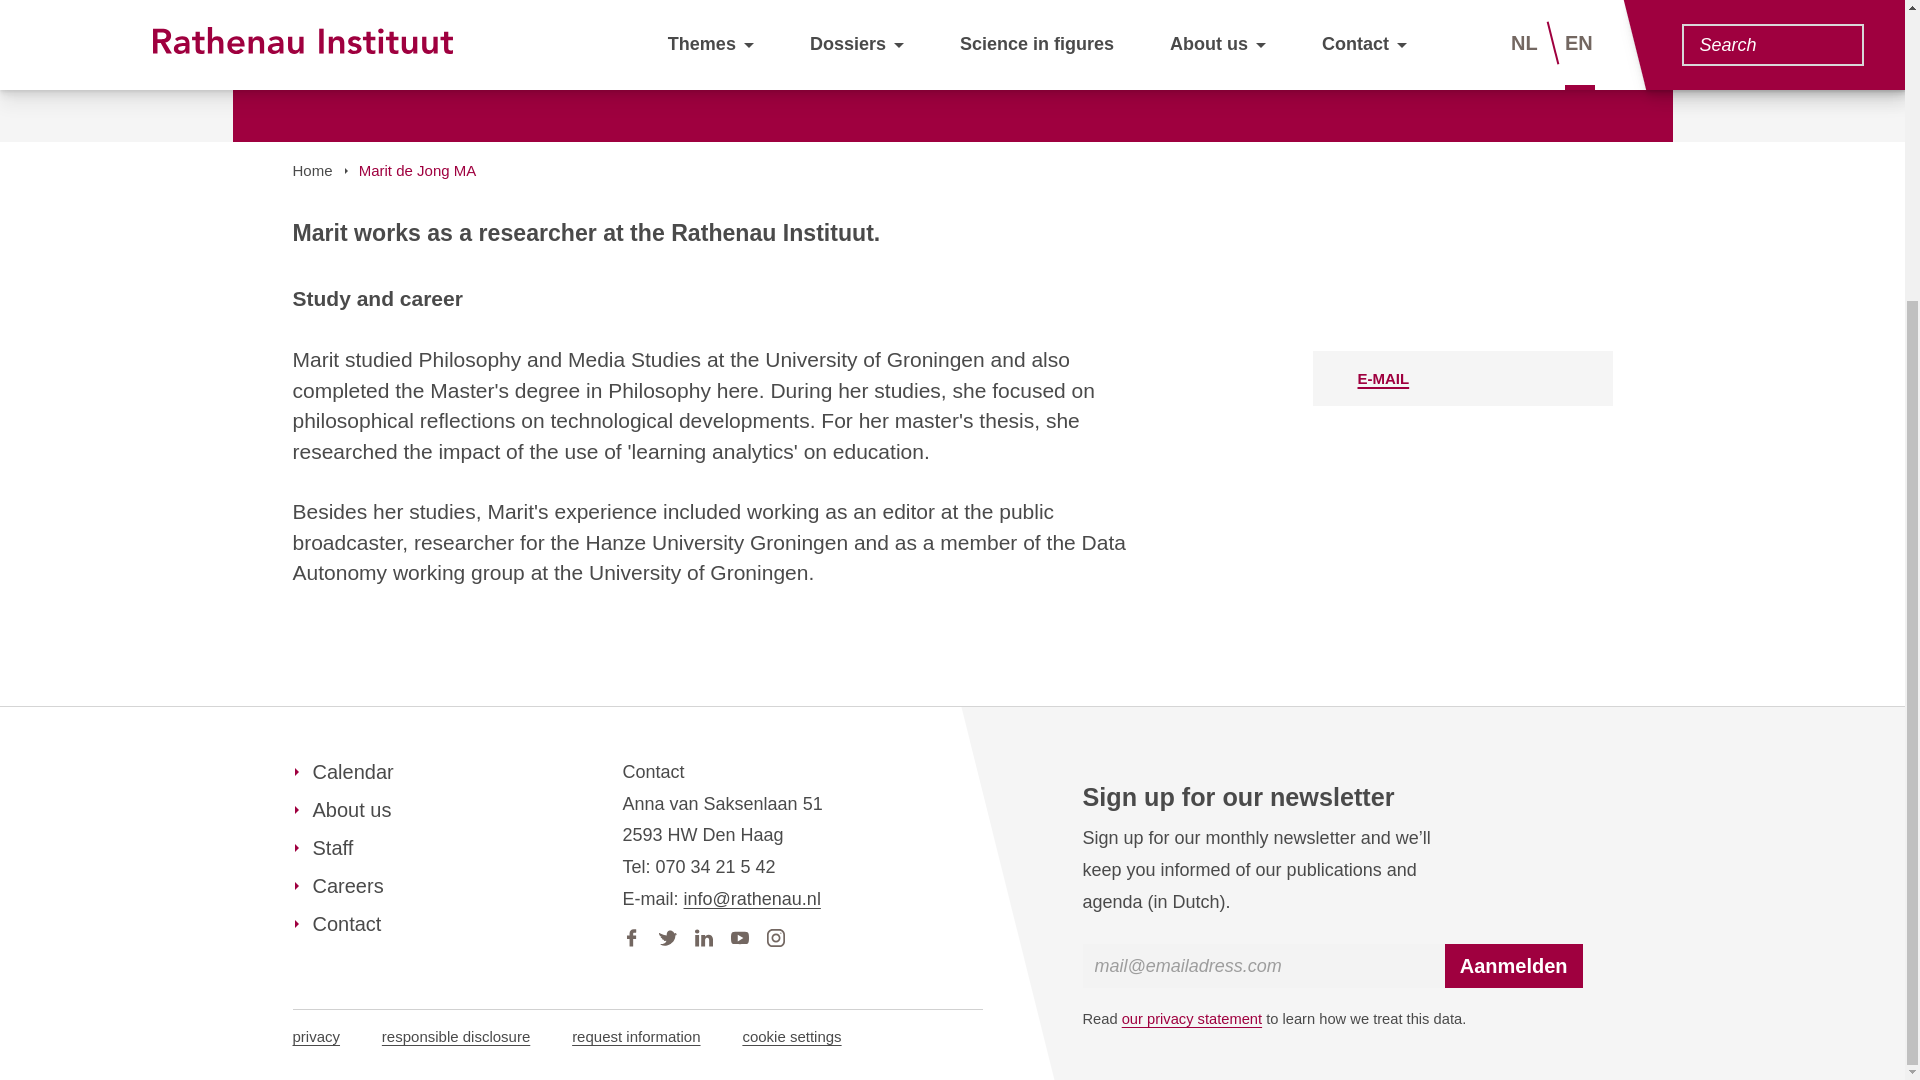 The height and width of the screenshot is (1080, 1920). What do you see at coordinates (702, 934) in the screenshot?
I see `Rathenau LinkedIn` at bounding box center [702, 934].